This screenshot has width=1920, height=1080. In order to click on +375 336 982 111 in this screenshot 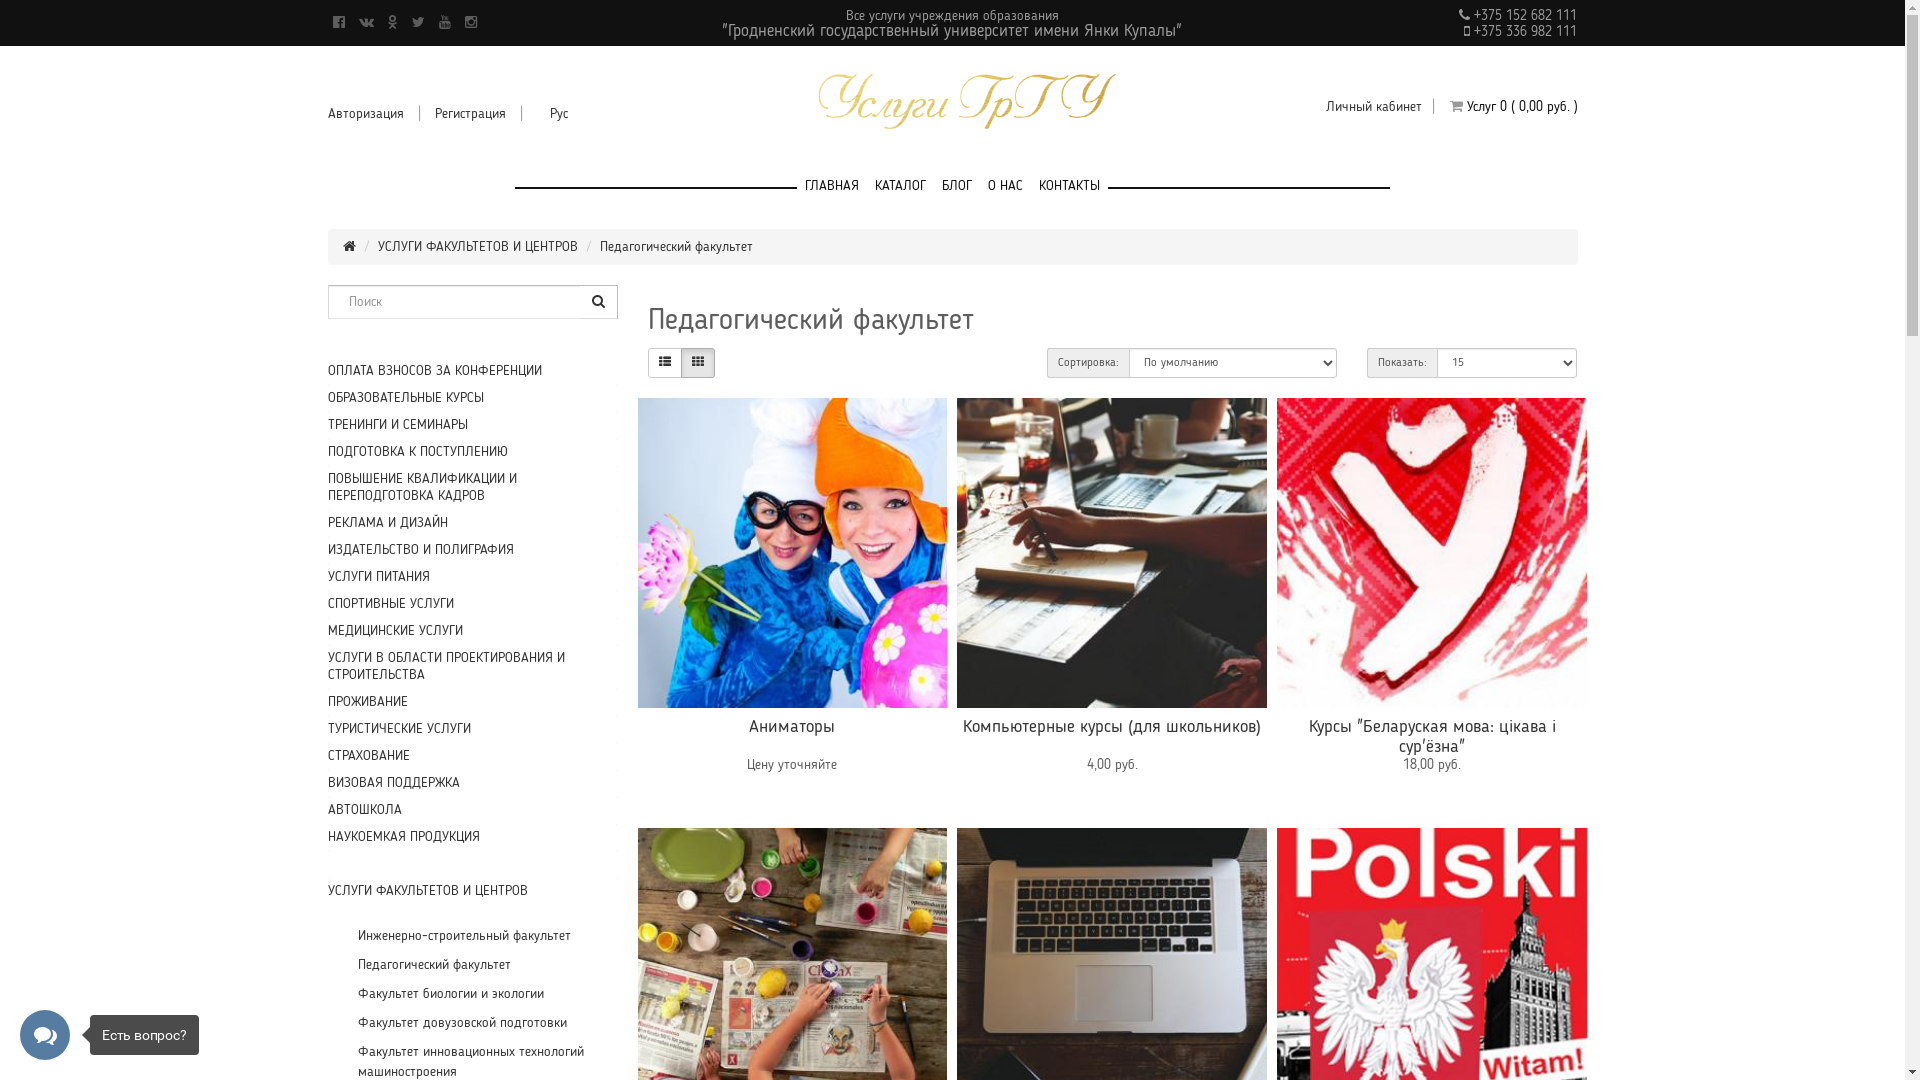, I will do `click(1524, 32)`.